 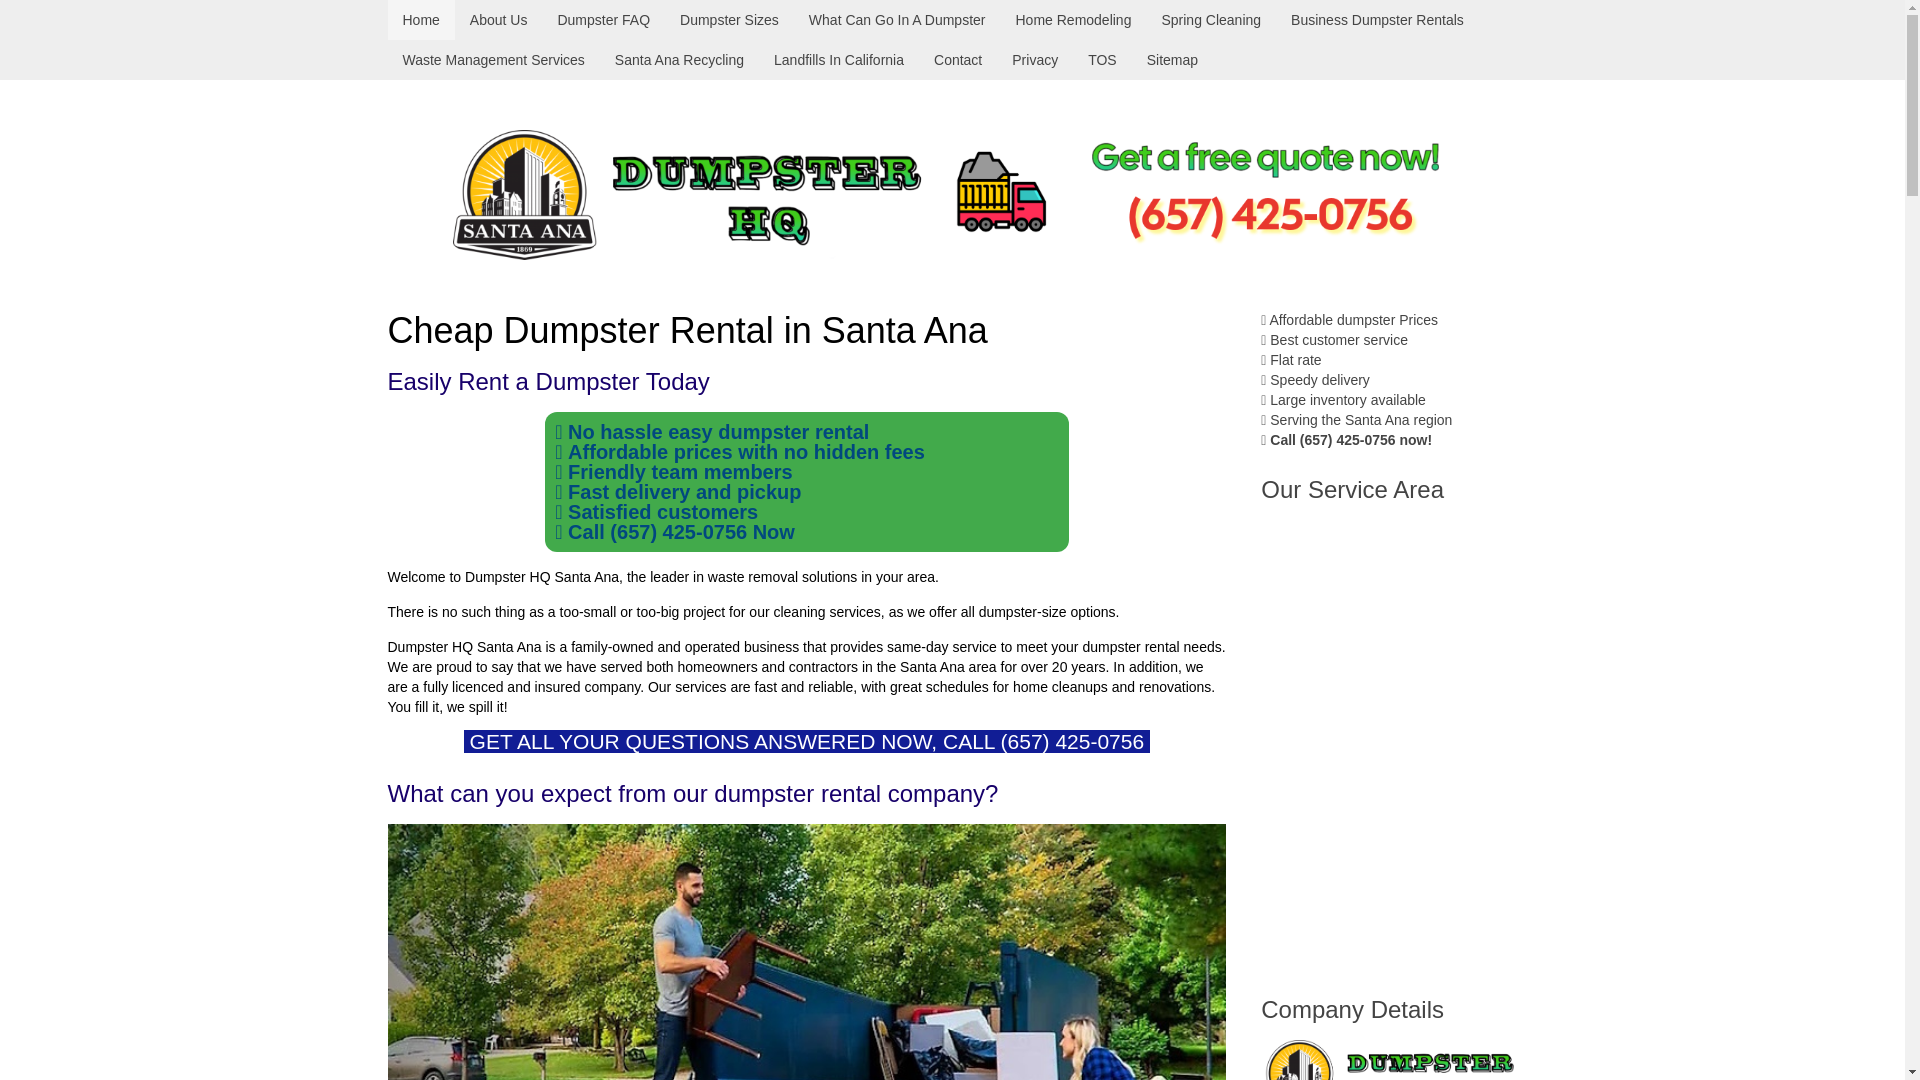 I want to click on Dumpster Sizes, so click(x=729, y=20).